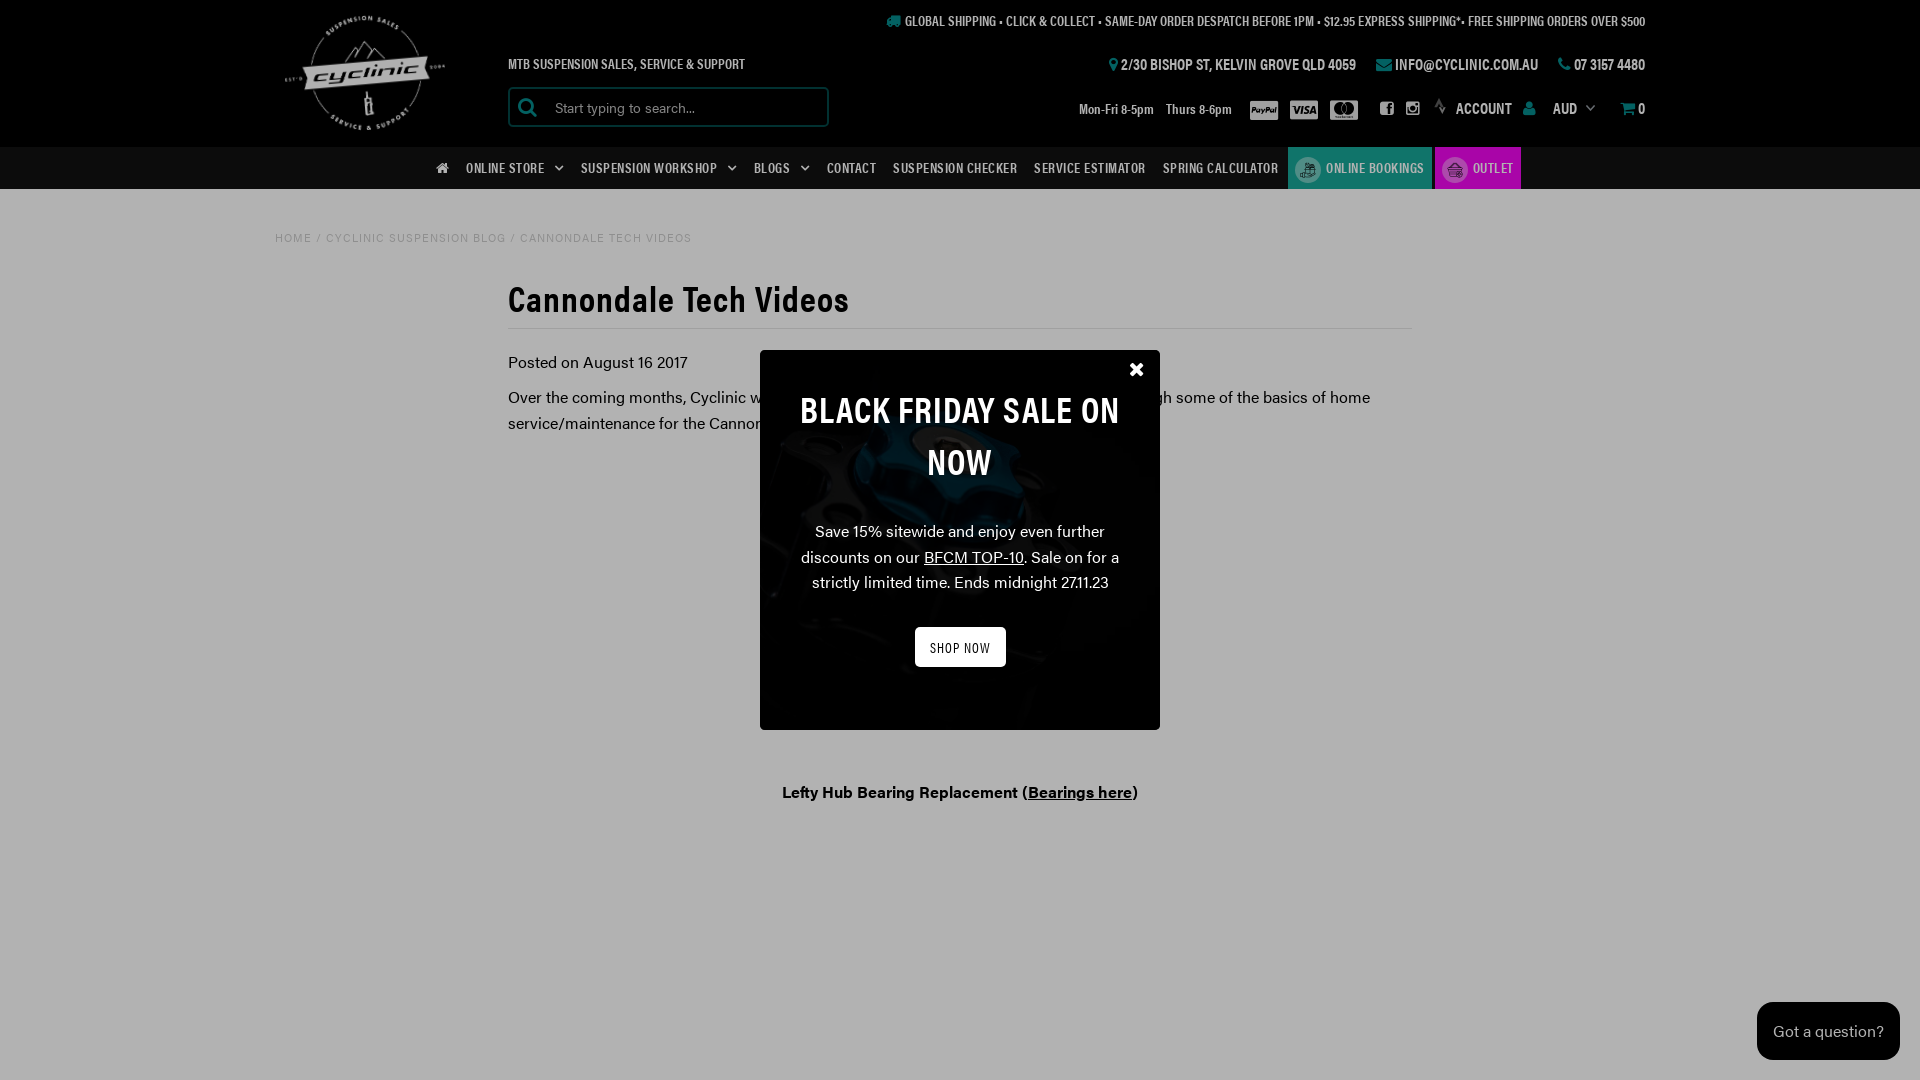 This screenshot has width=1920, height=1080. I want to click on SERVICE ESTIMATOR, so click(1090, 166).